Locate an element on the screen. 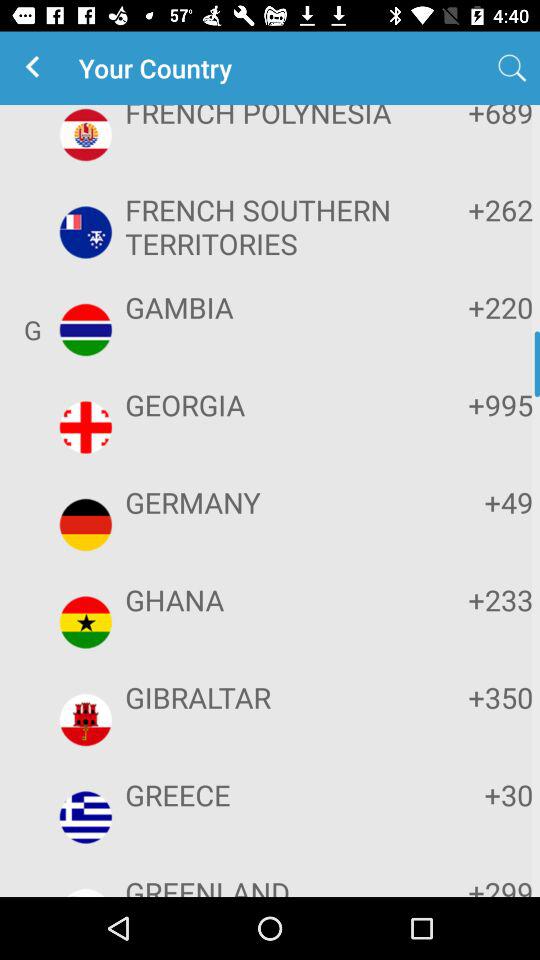 The width and height of the screenshot is (540, 960). press app above gambia is located at coordinates (268, 226).